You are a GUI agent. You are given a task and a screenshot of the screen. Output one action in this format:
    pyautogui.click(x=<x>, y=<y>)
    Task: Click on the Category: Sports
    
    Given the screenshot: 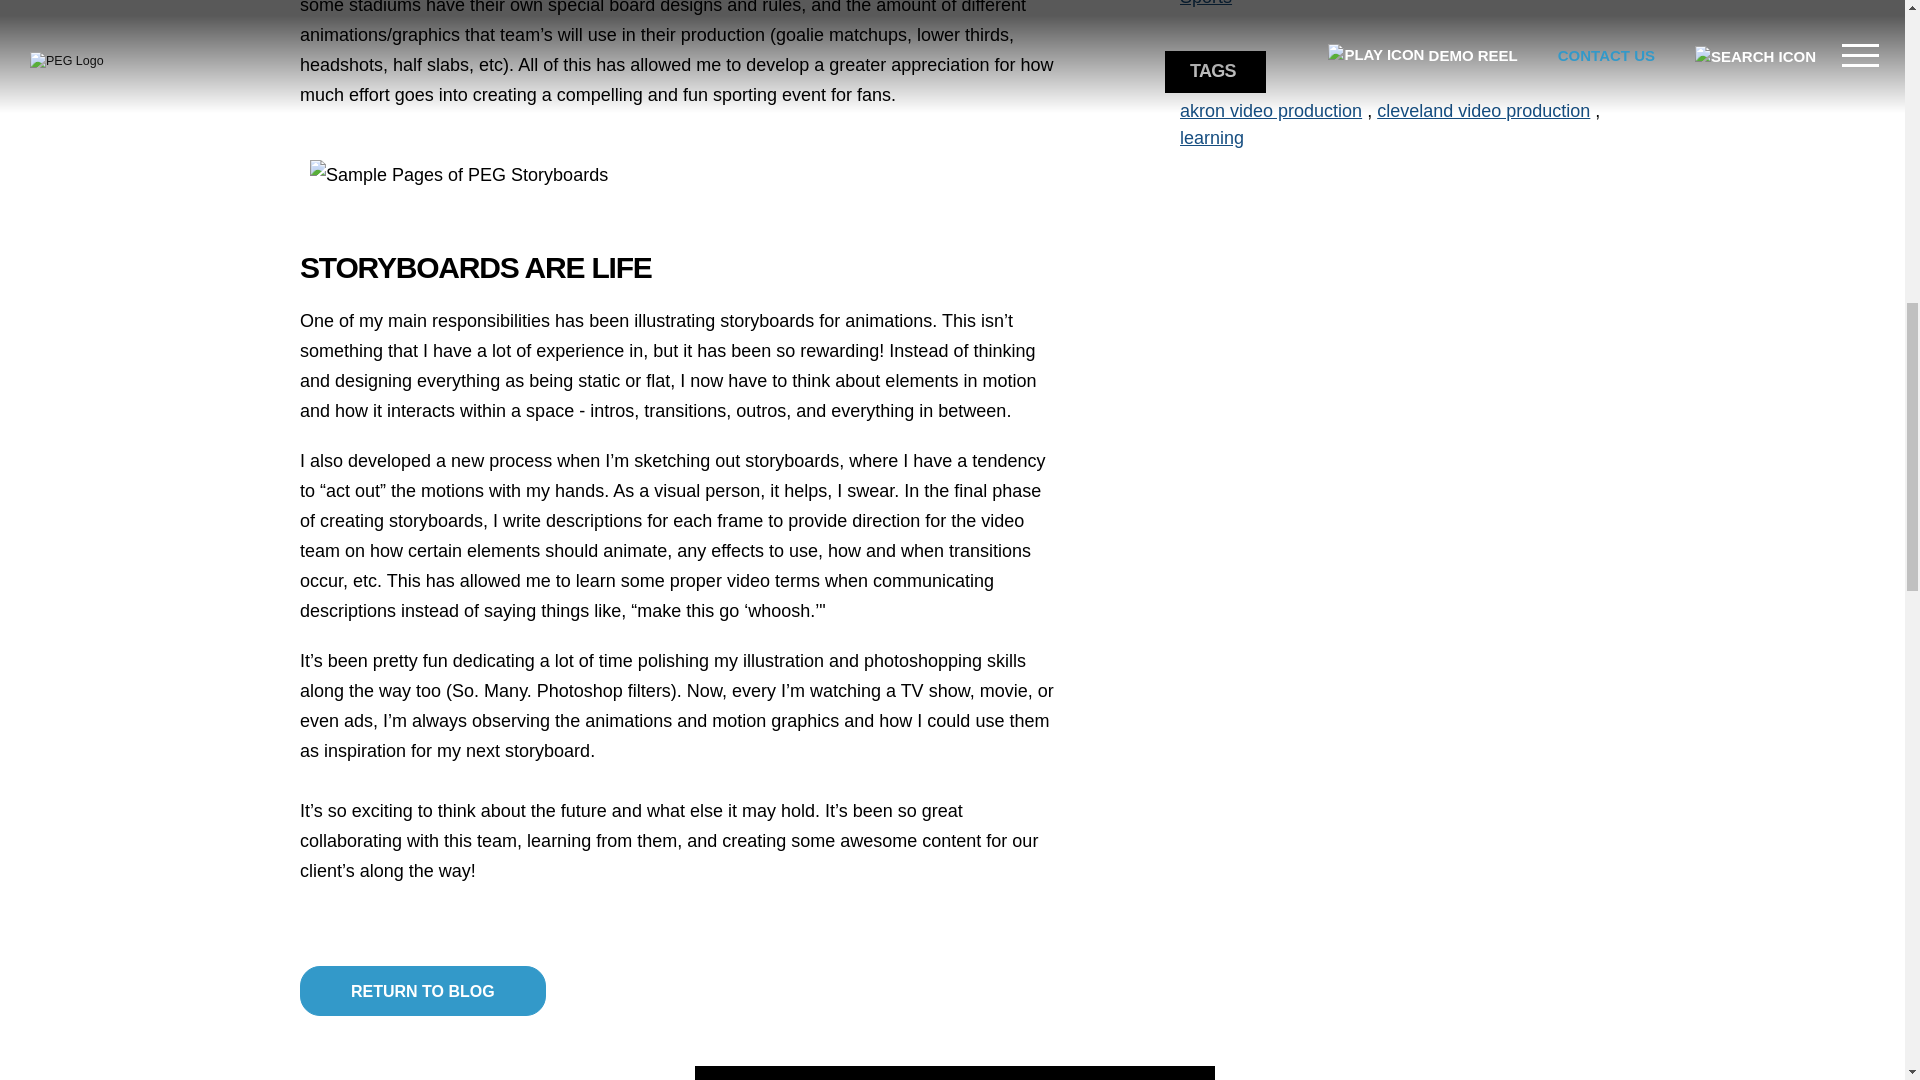 What is the action you would take?
    pyautogui.click(x=1206, y=3)
    